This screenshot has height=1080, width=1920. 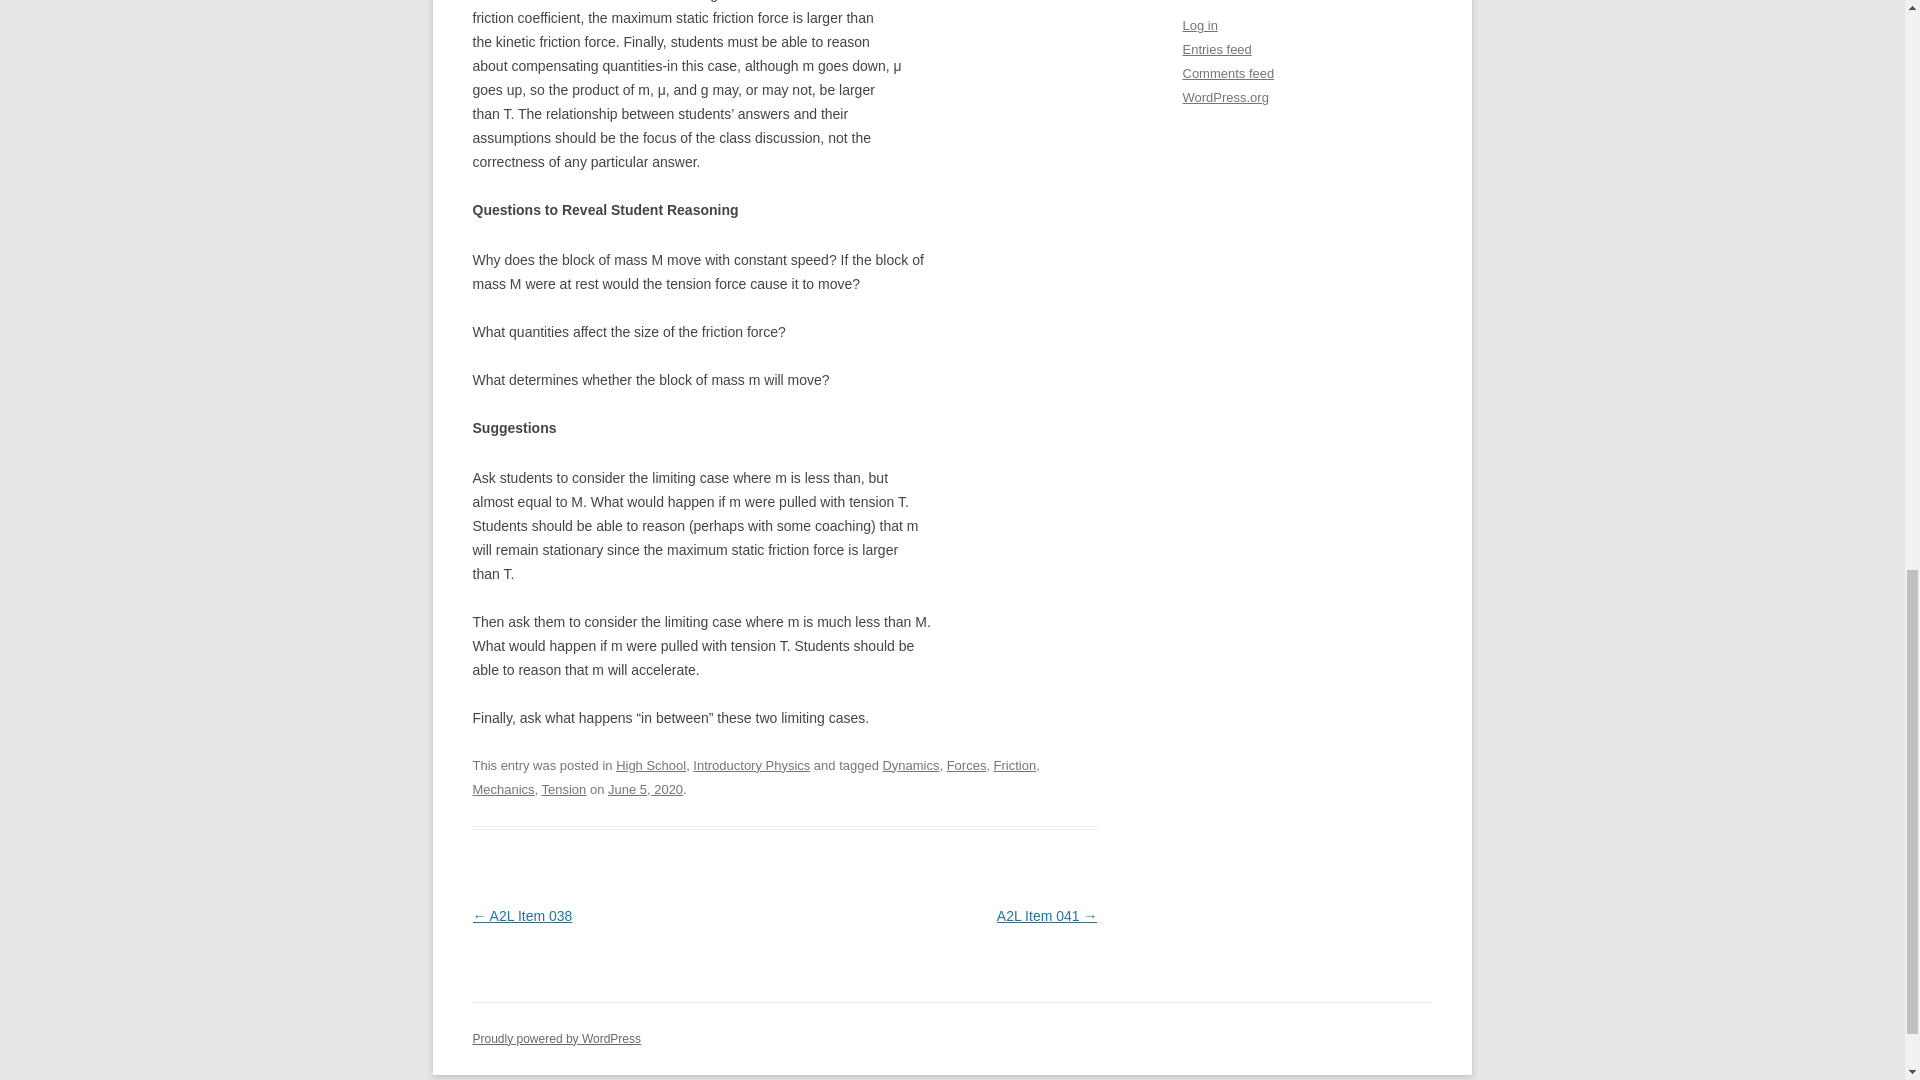 I want to click on Dynamics, so click(x=910, y=766).